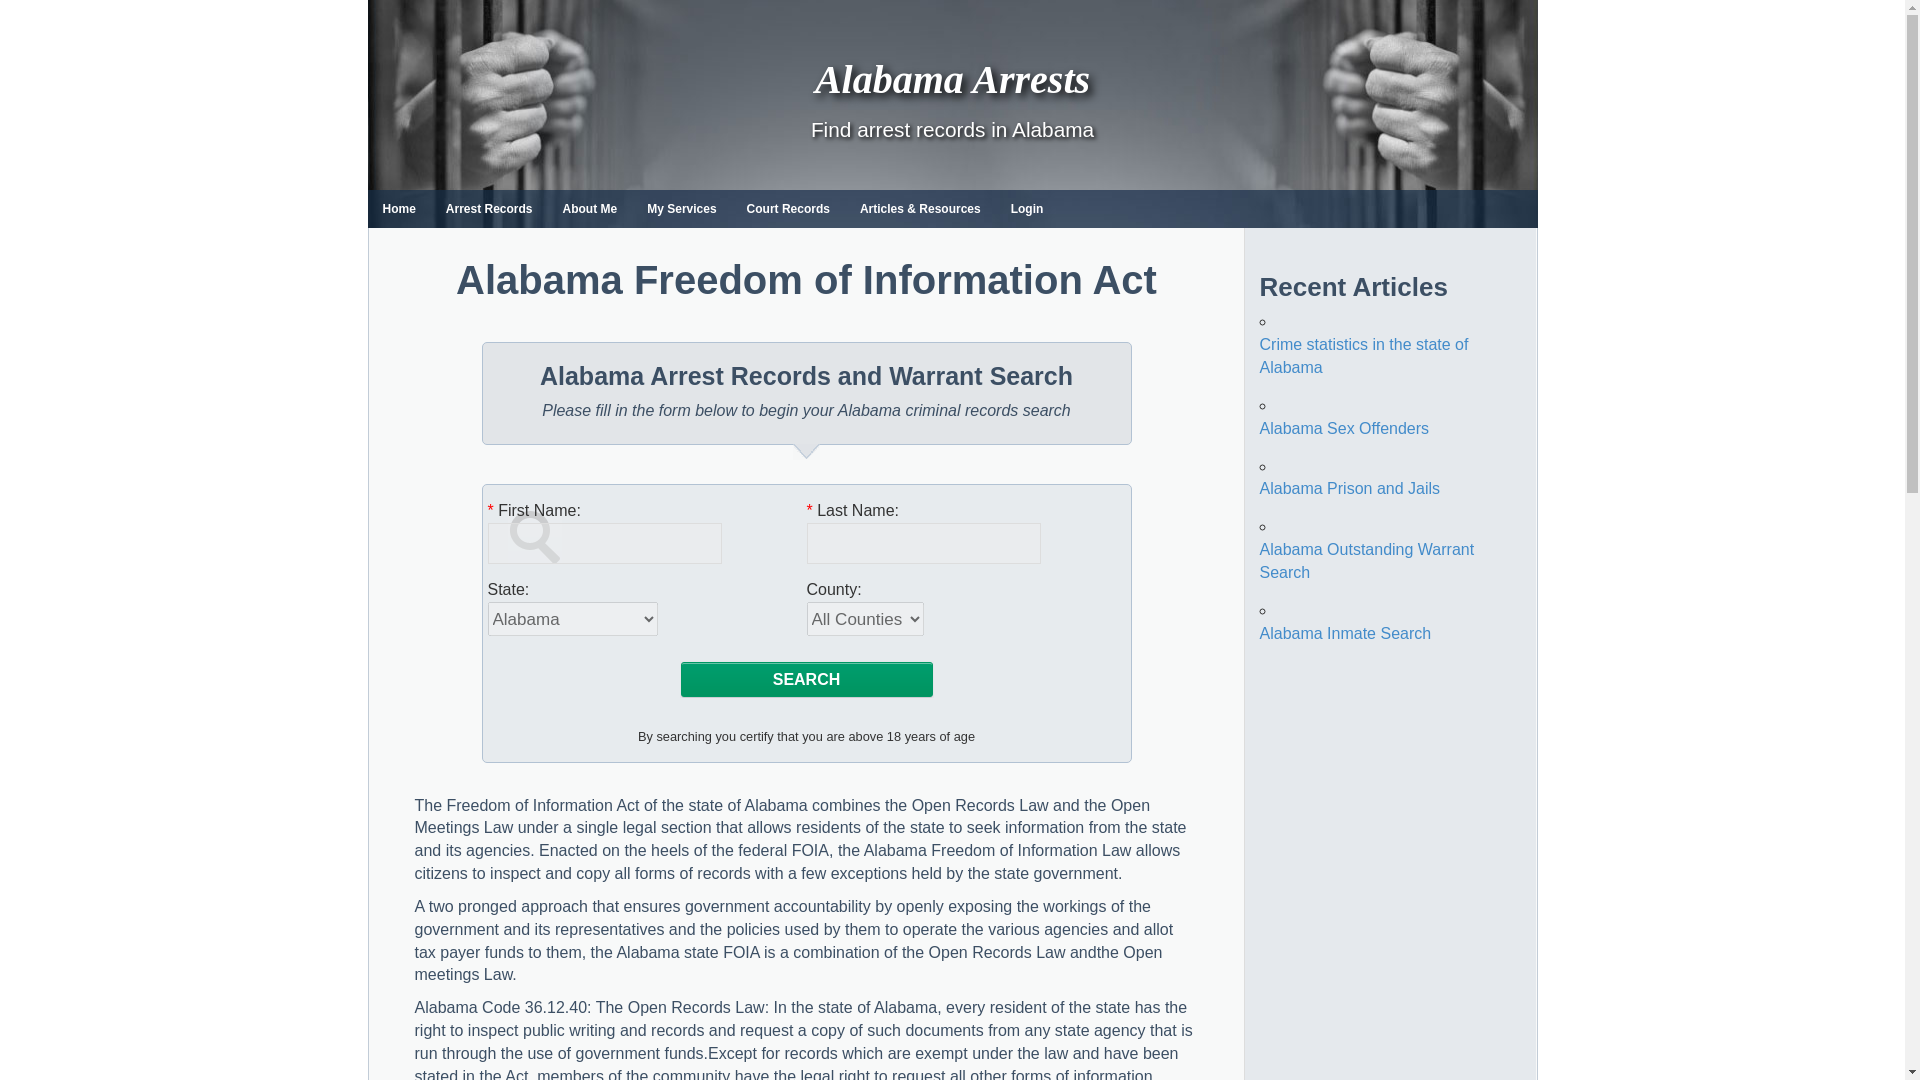 The width and height of the screenshot is (1920, 1080). Describe the element at coordinates (952, 79) in the screenshot. I see `Alabama Arrests` at that location.